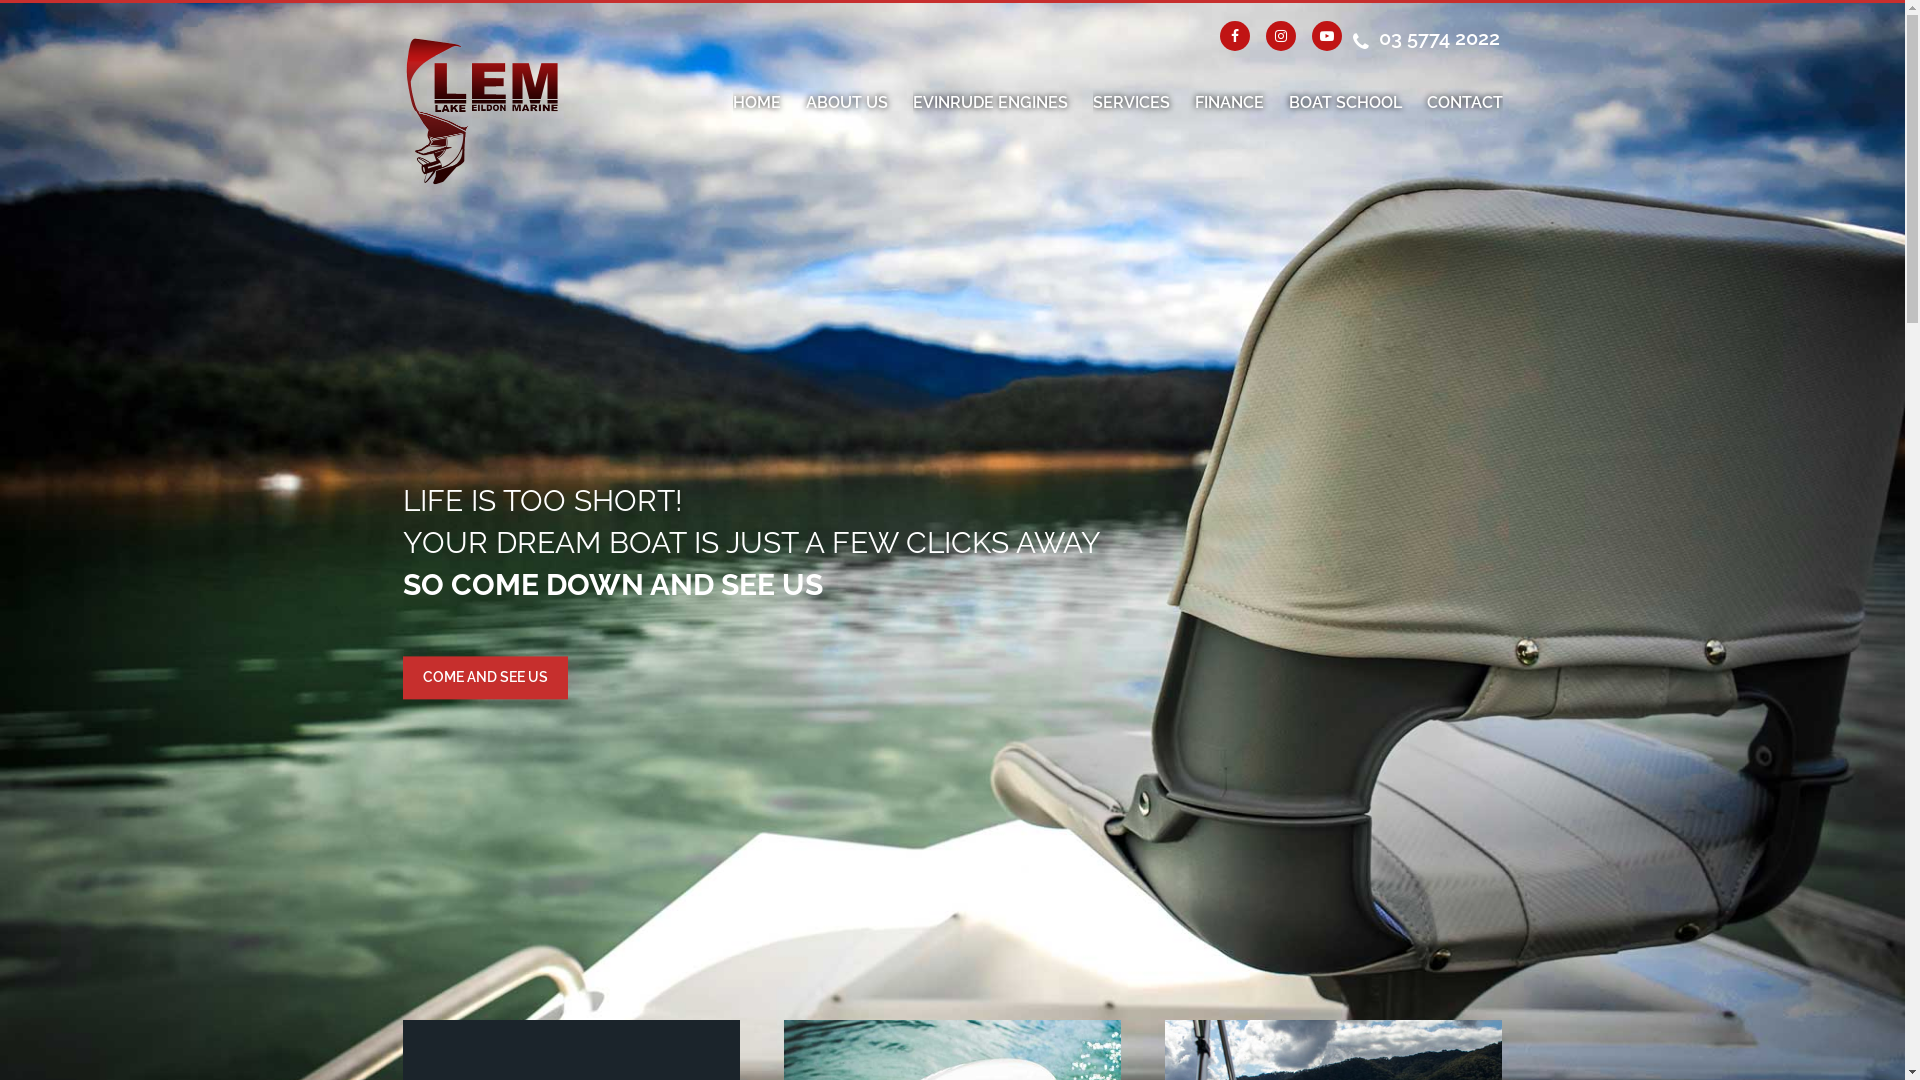  What do you see at coordinates (484, 678) in the screenshot?
I see `COME AND SEE US` at bounding box center [484, 678].